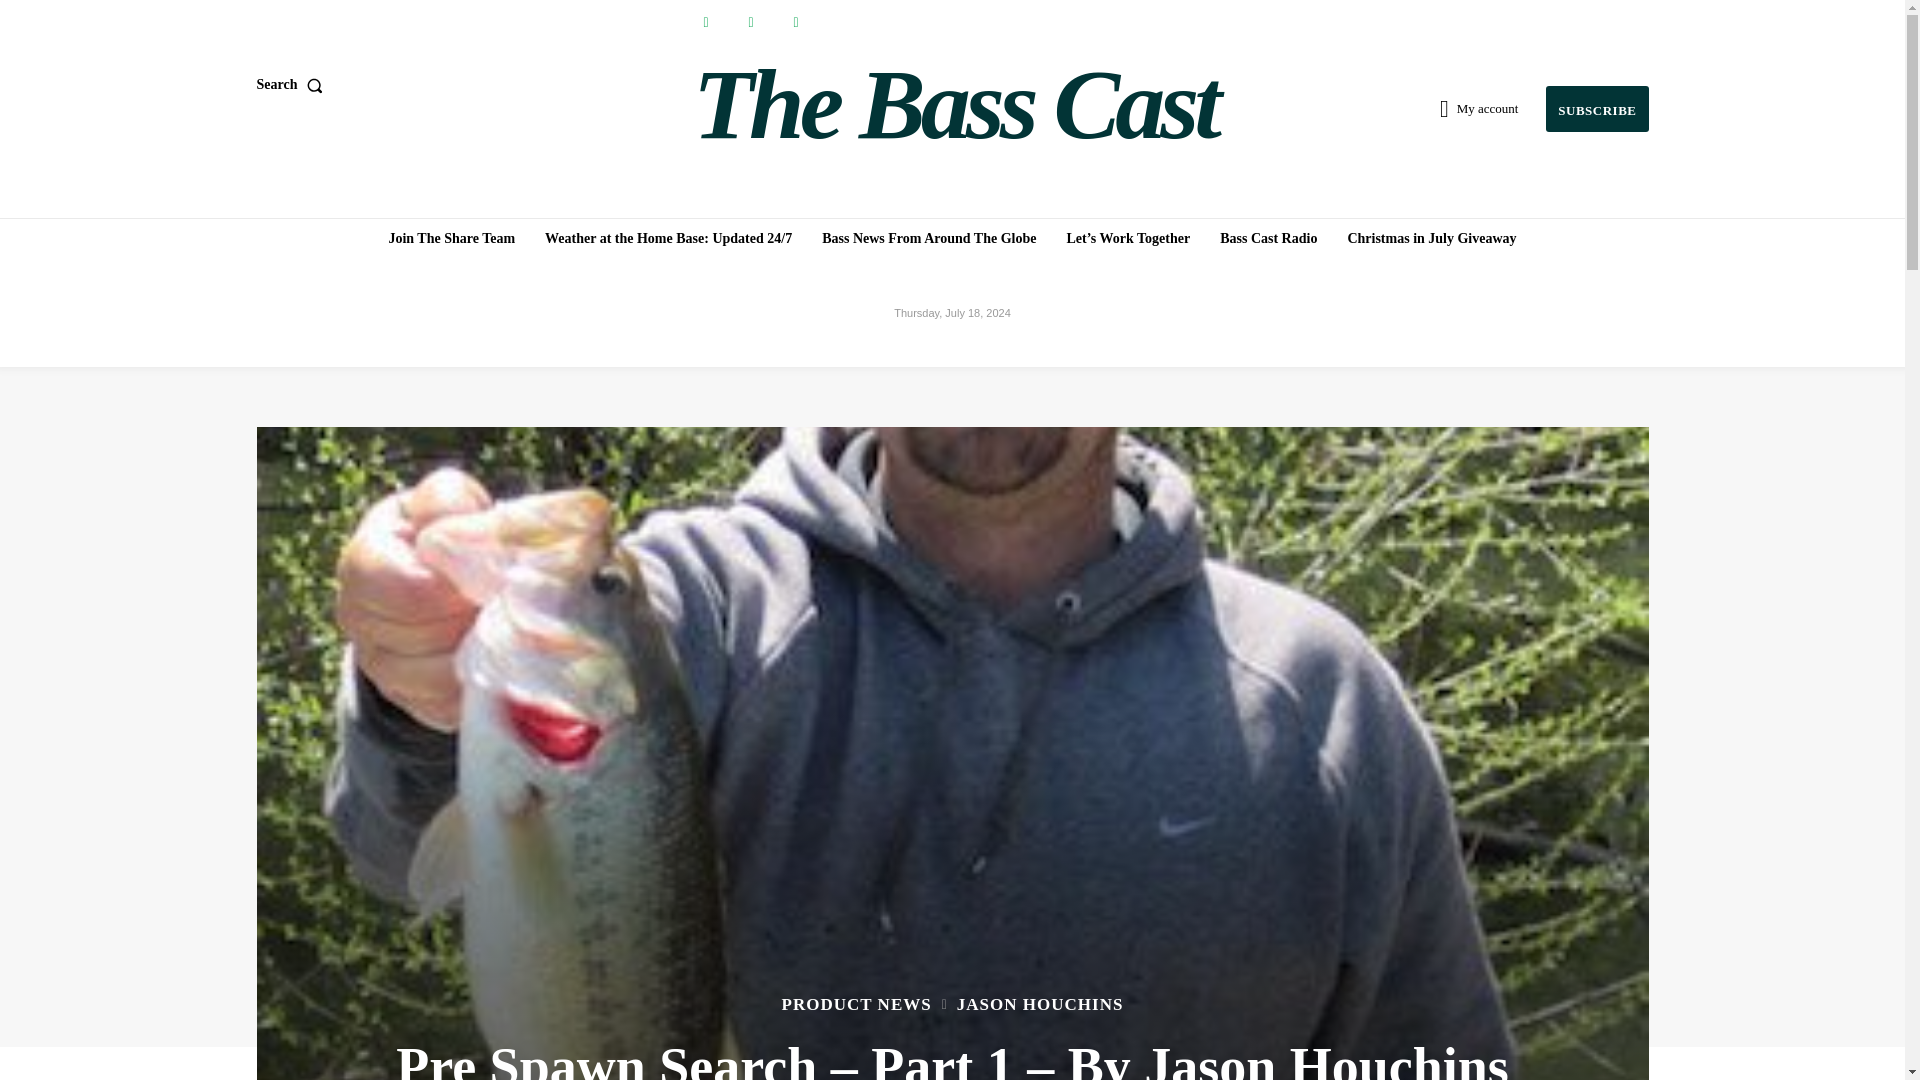 This screenshot has height=1080, width=1920. I want to click on Facebook, so click(705, 22).